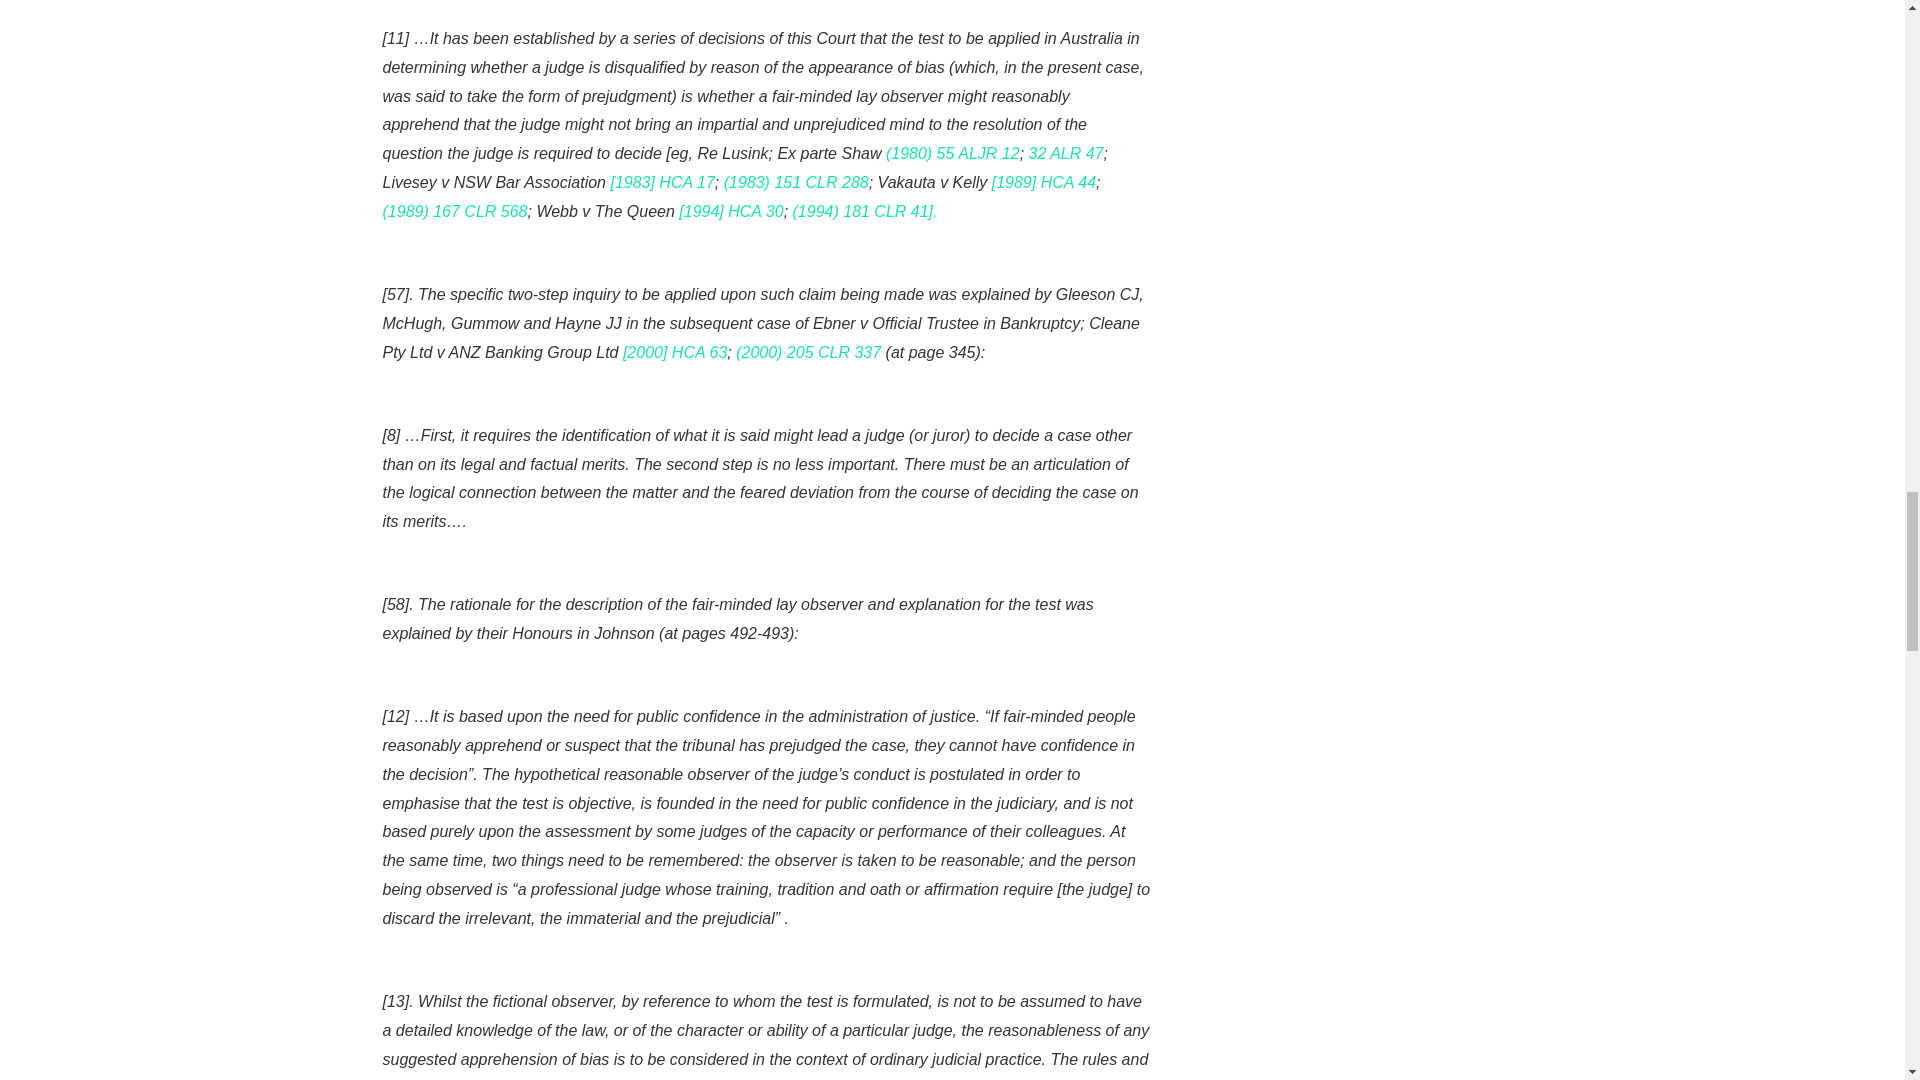 This screenshot has height=1080, width=1920. I want to click on View Case, so click(662, 182).